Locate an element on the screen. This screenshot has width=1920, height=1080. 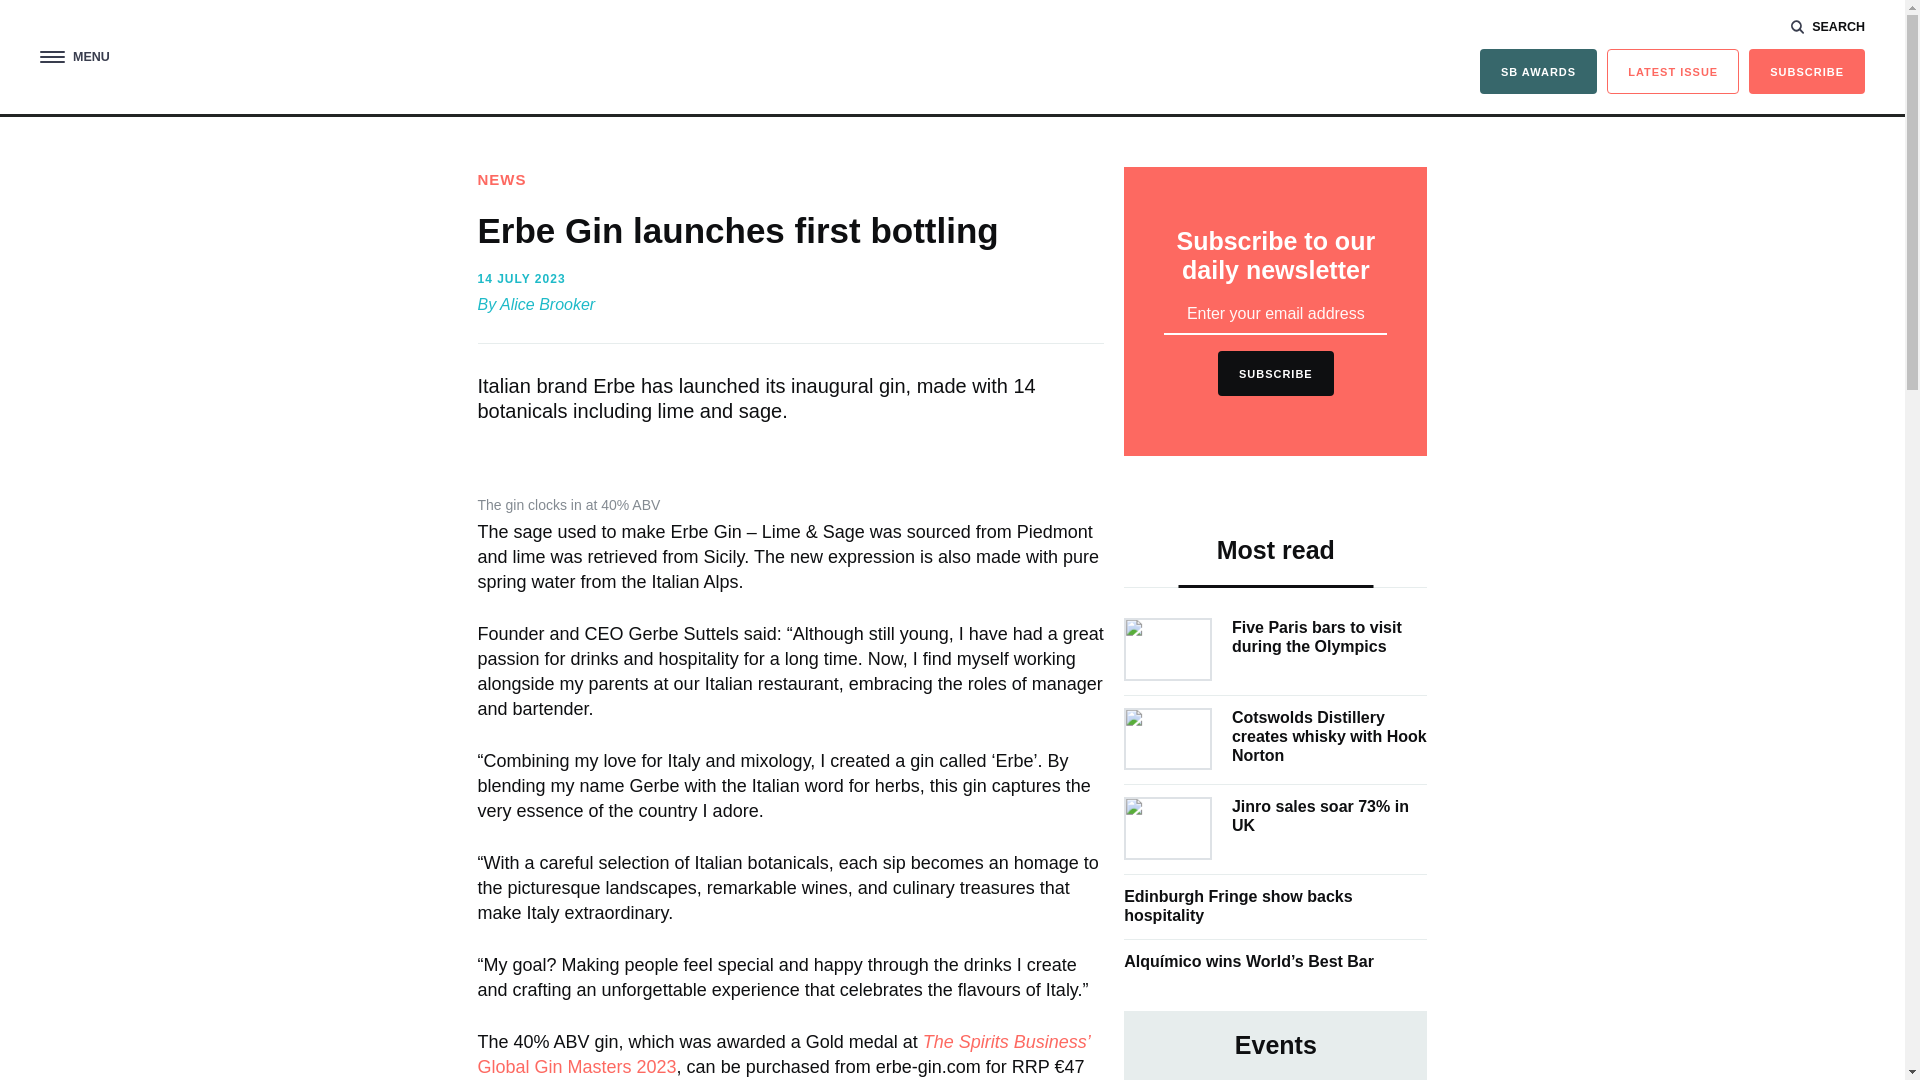
SEARCH is located at coordinates (1828, 26).